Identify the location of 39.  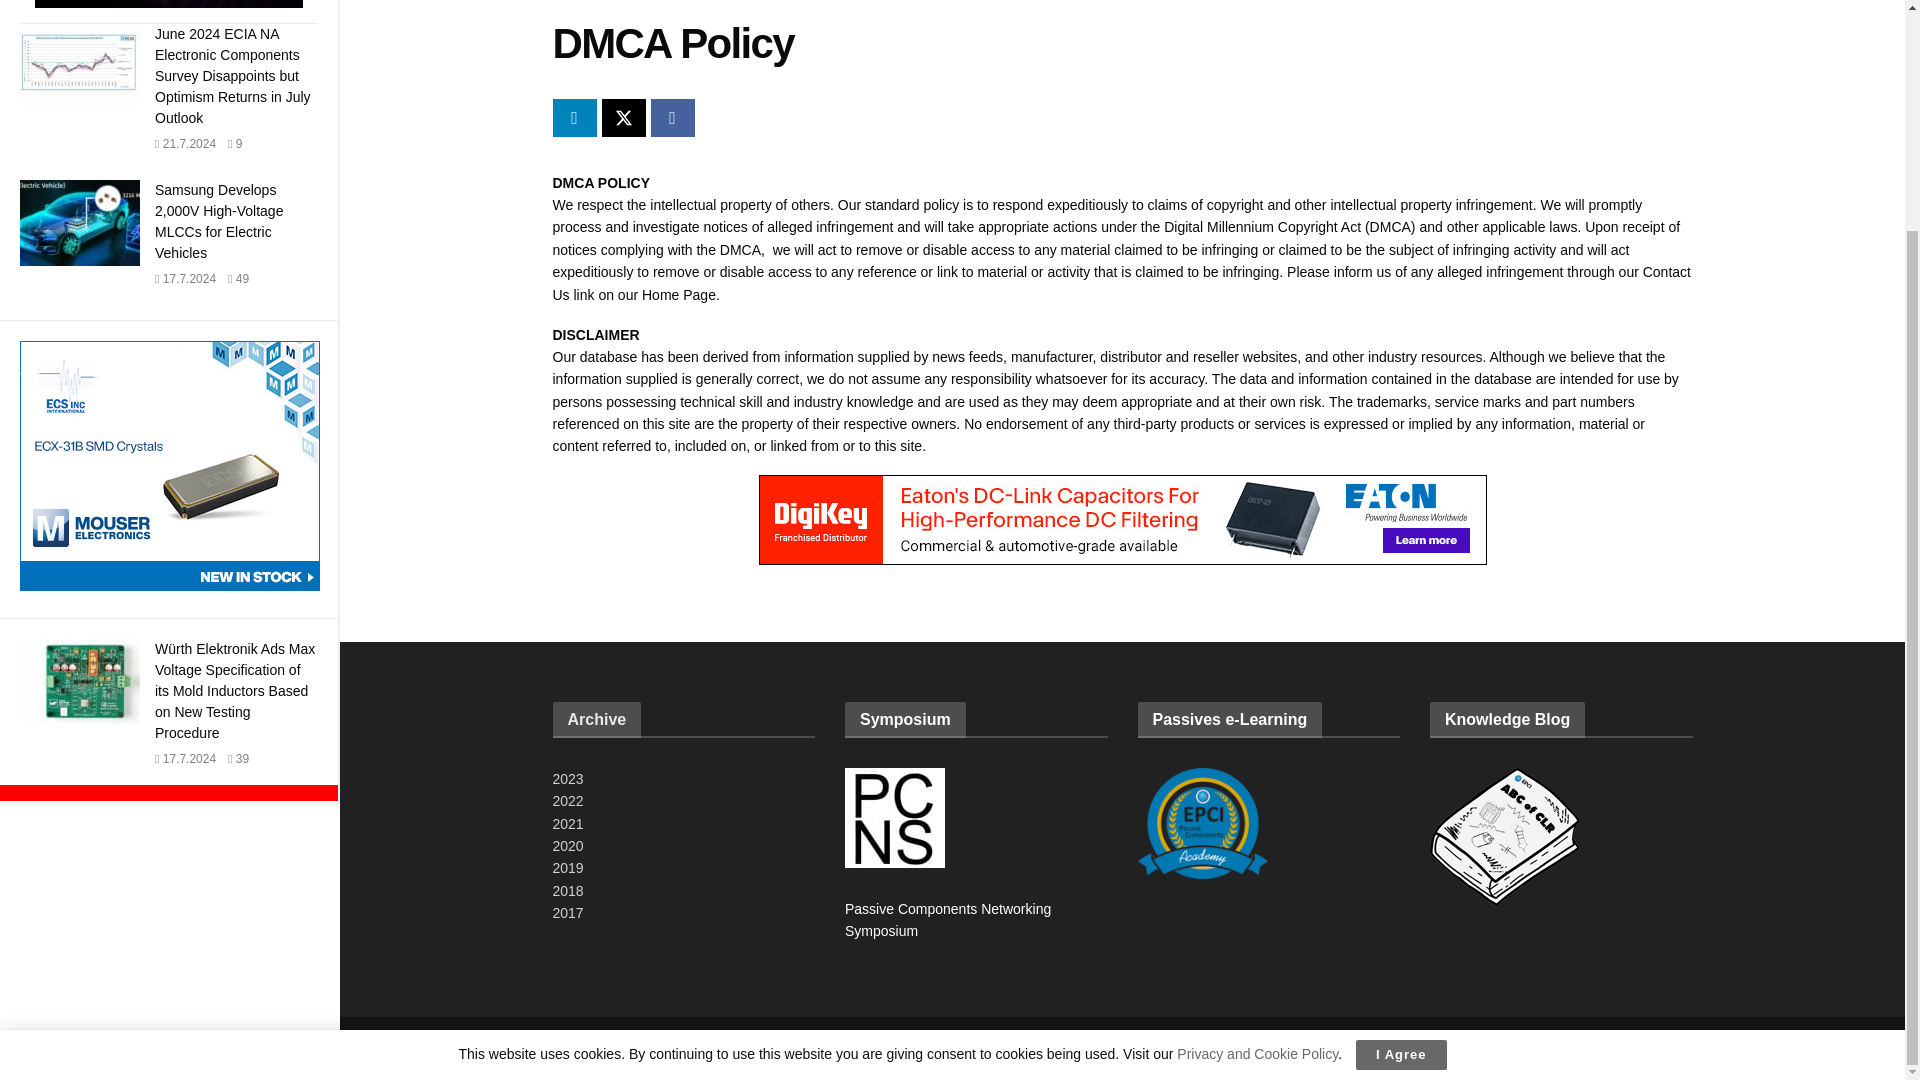
(238, 758).